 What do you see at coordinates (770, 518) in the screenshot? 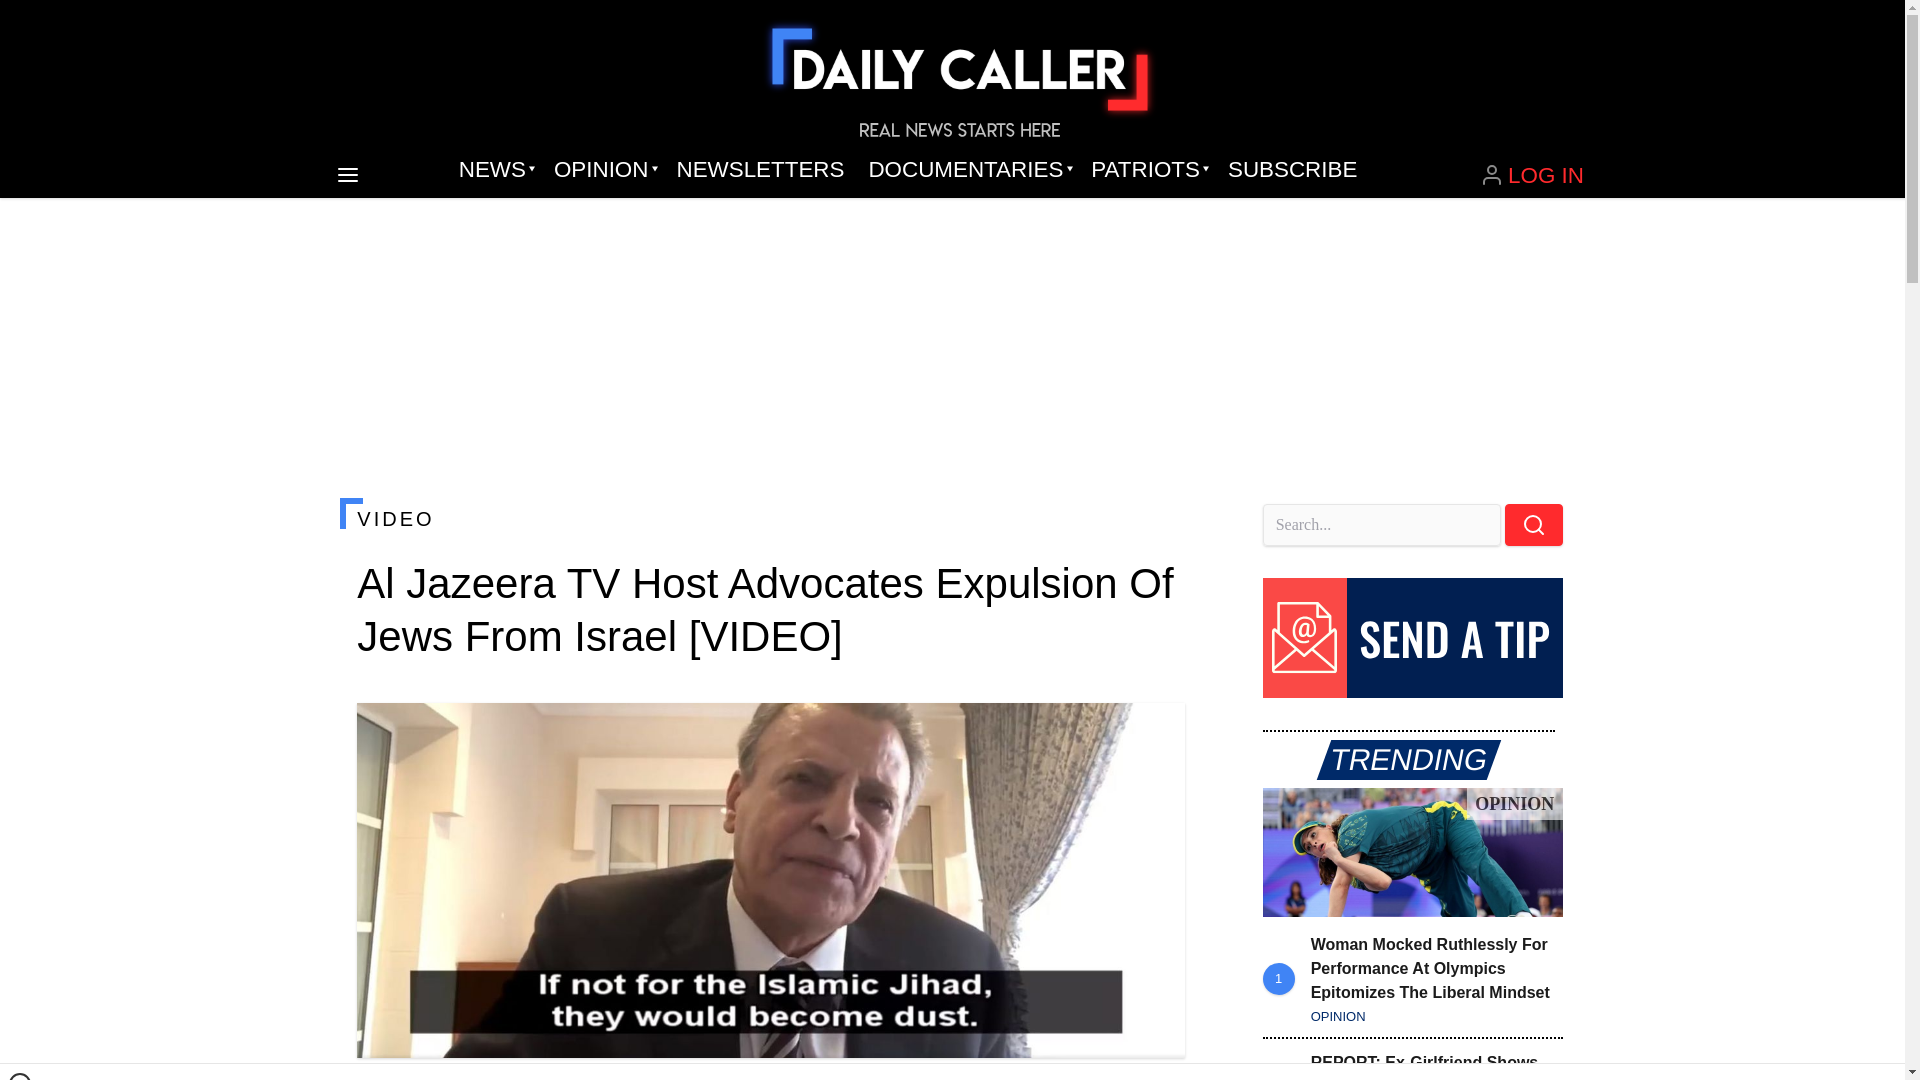
I see `VIDEO` at bounding box center [770, 518].